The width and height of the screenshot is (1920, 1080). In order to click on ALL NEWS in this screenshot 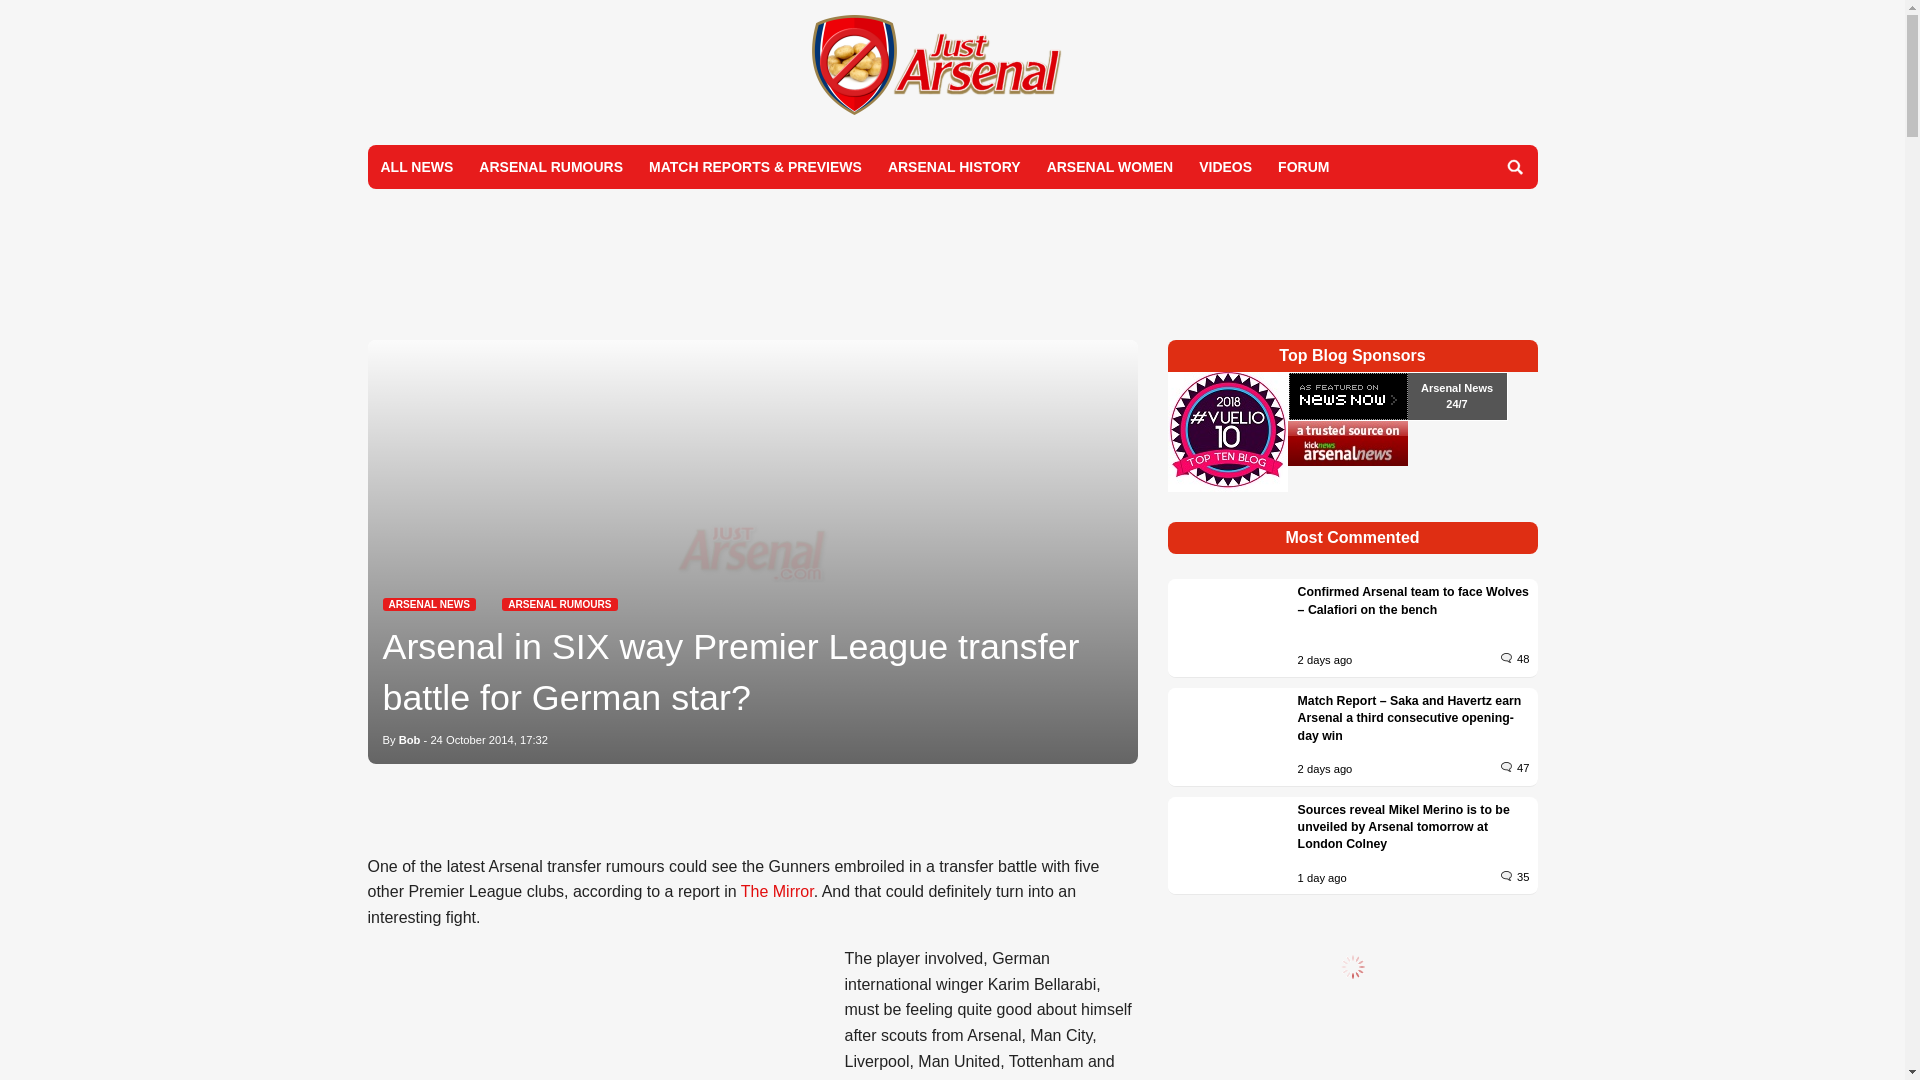, I will do `click(417, 166)`.